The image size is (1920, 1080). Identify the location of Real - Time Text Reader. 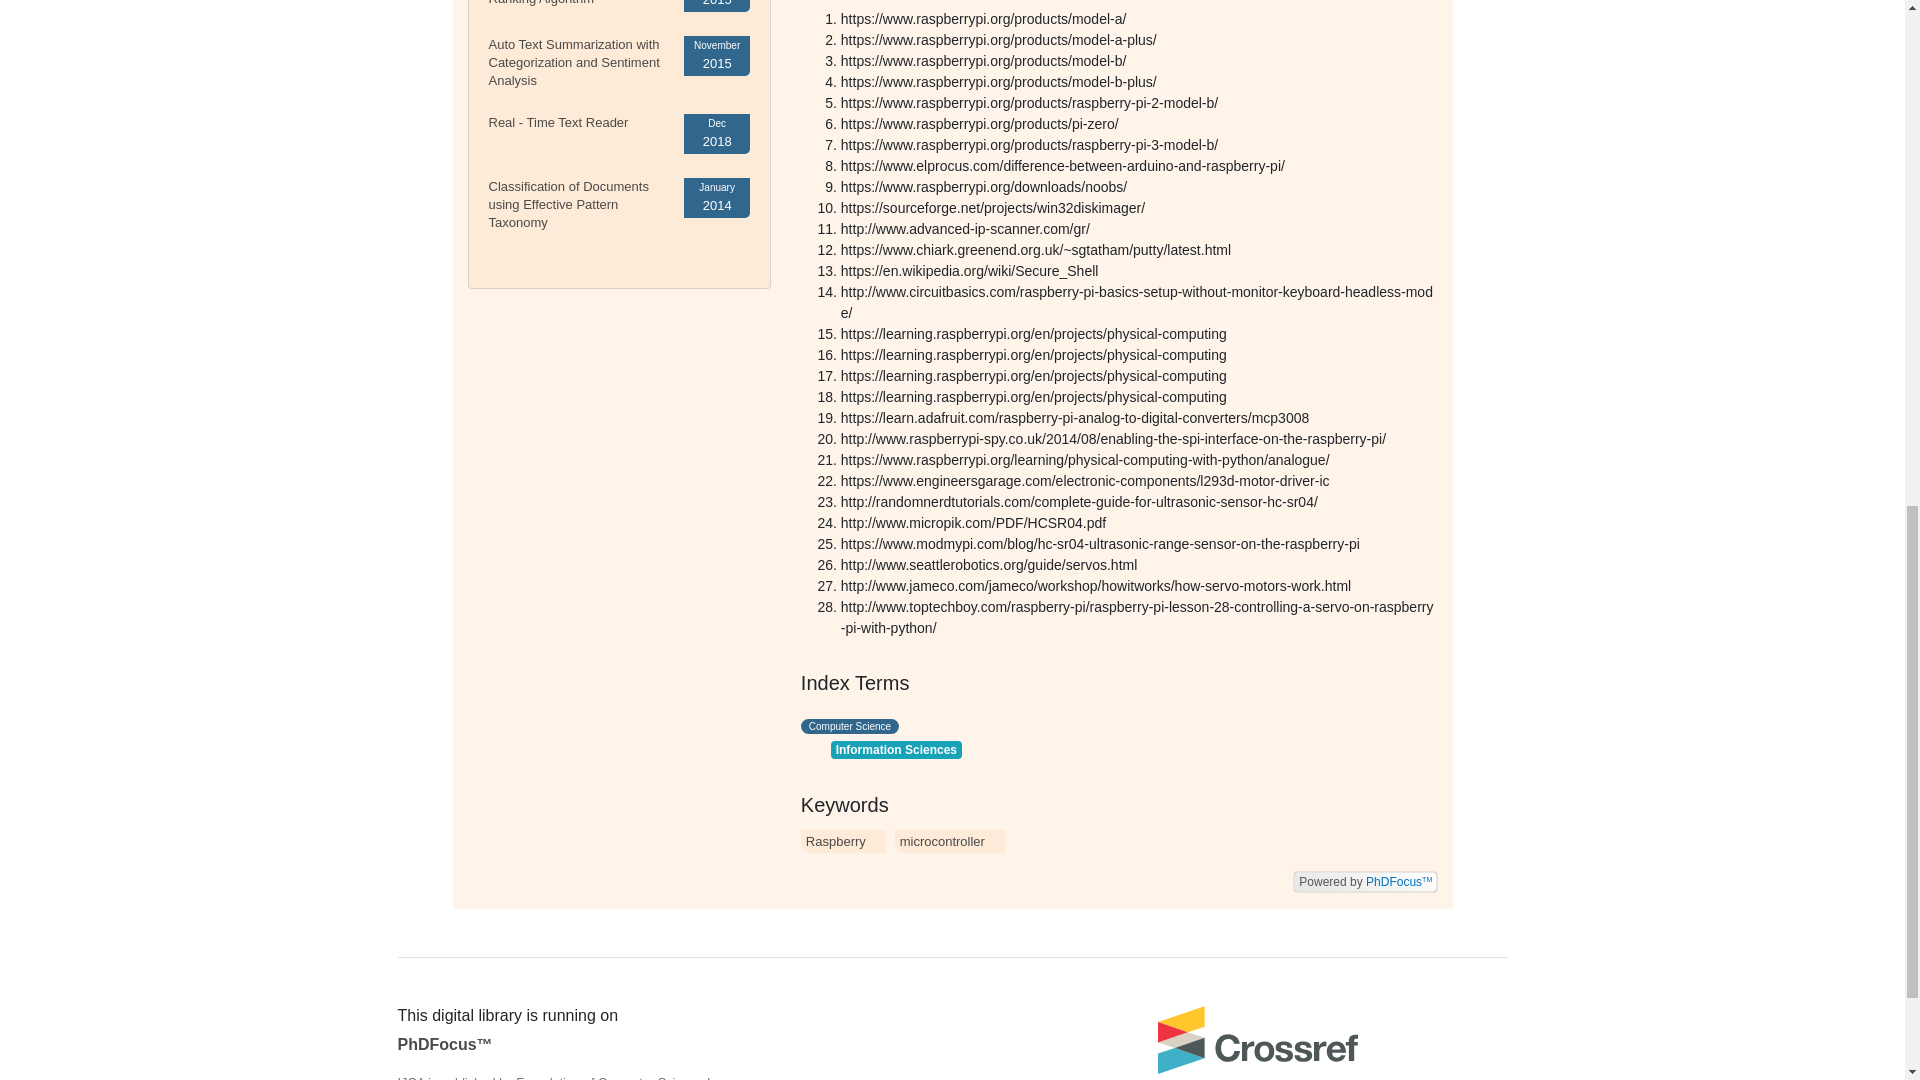
(557, 122).